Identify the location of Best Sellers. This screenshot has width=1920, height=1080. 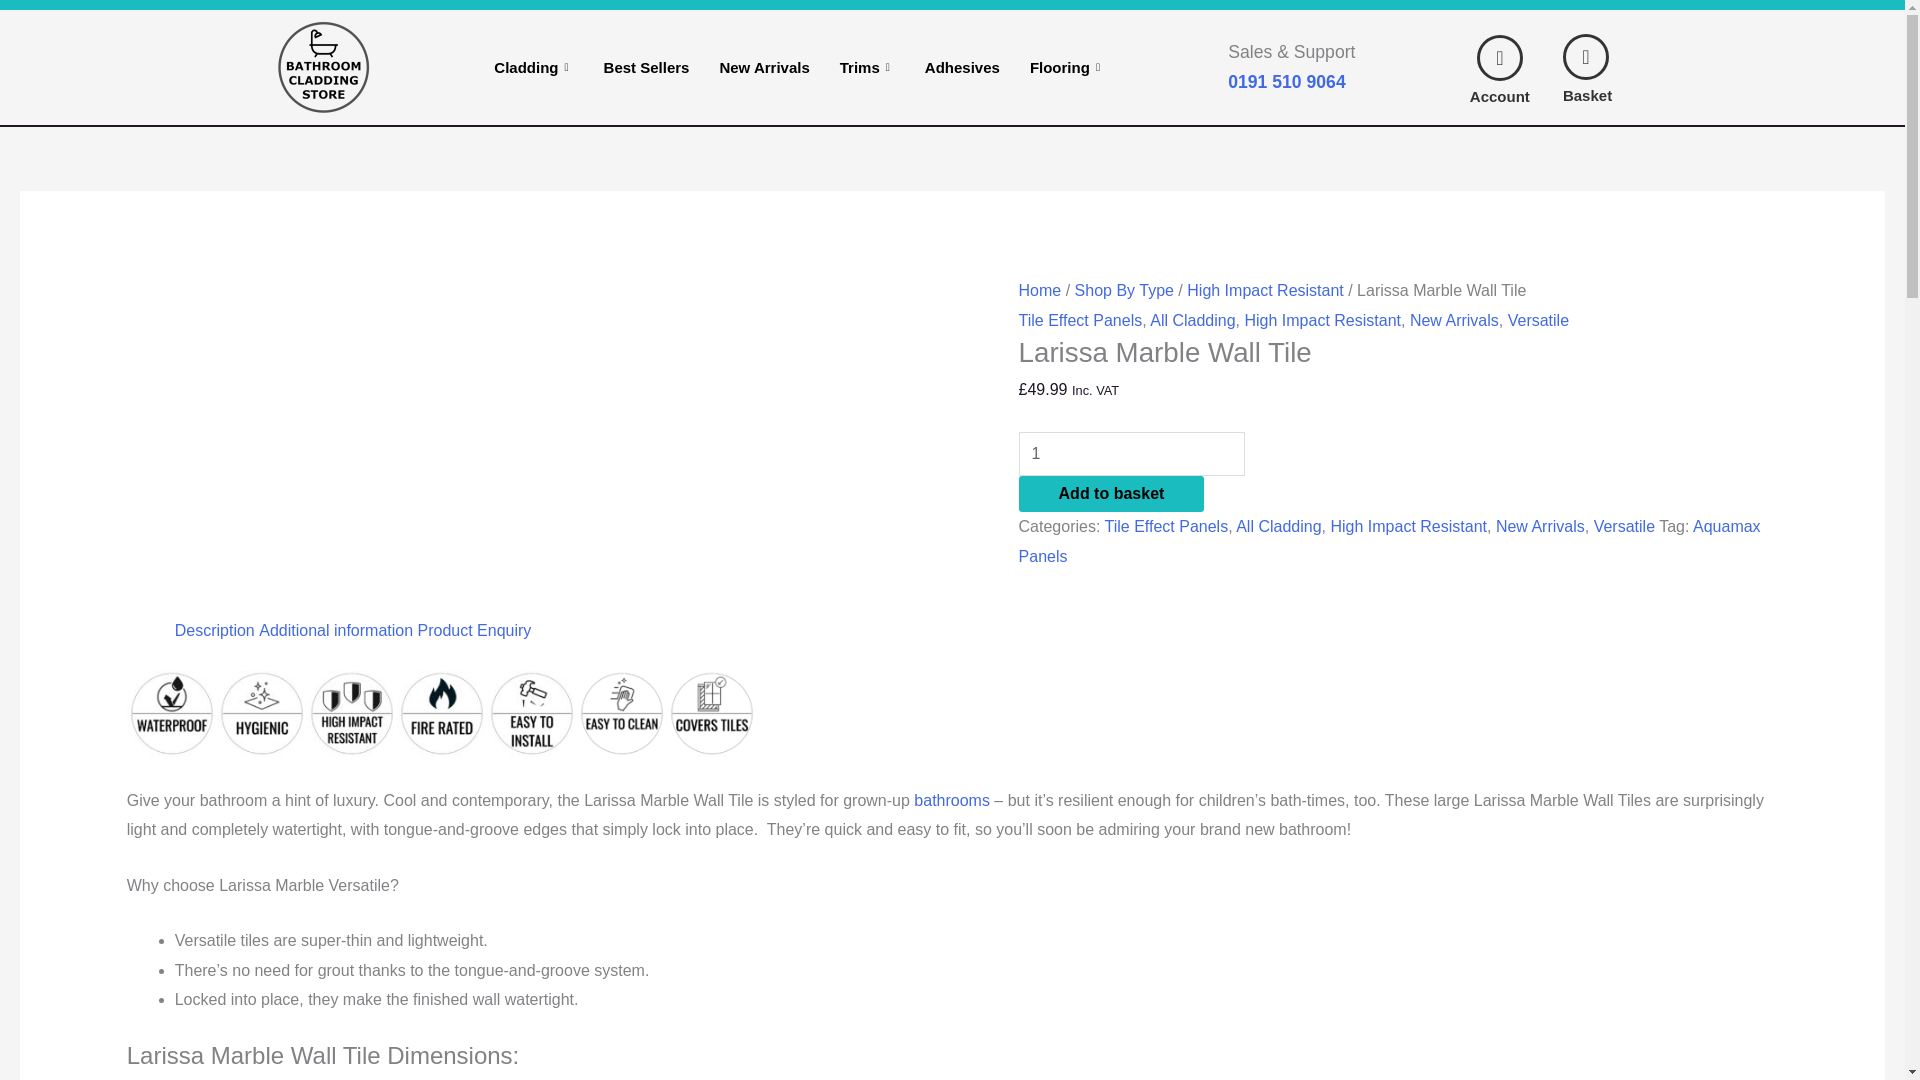
(646, 66).